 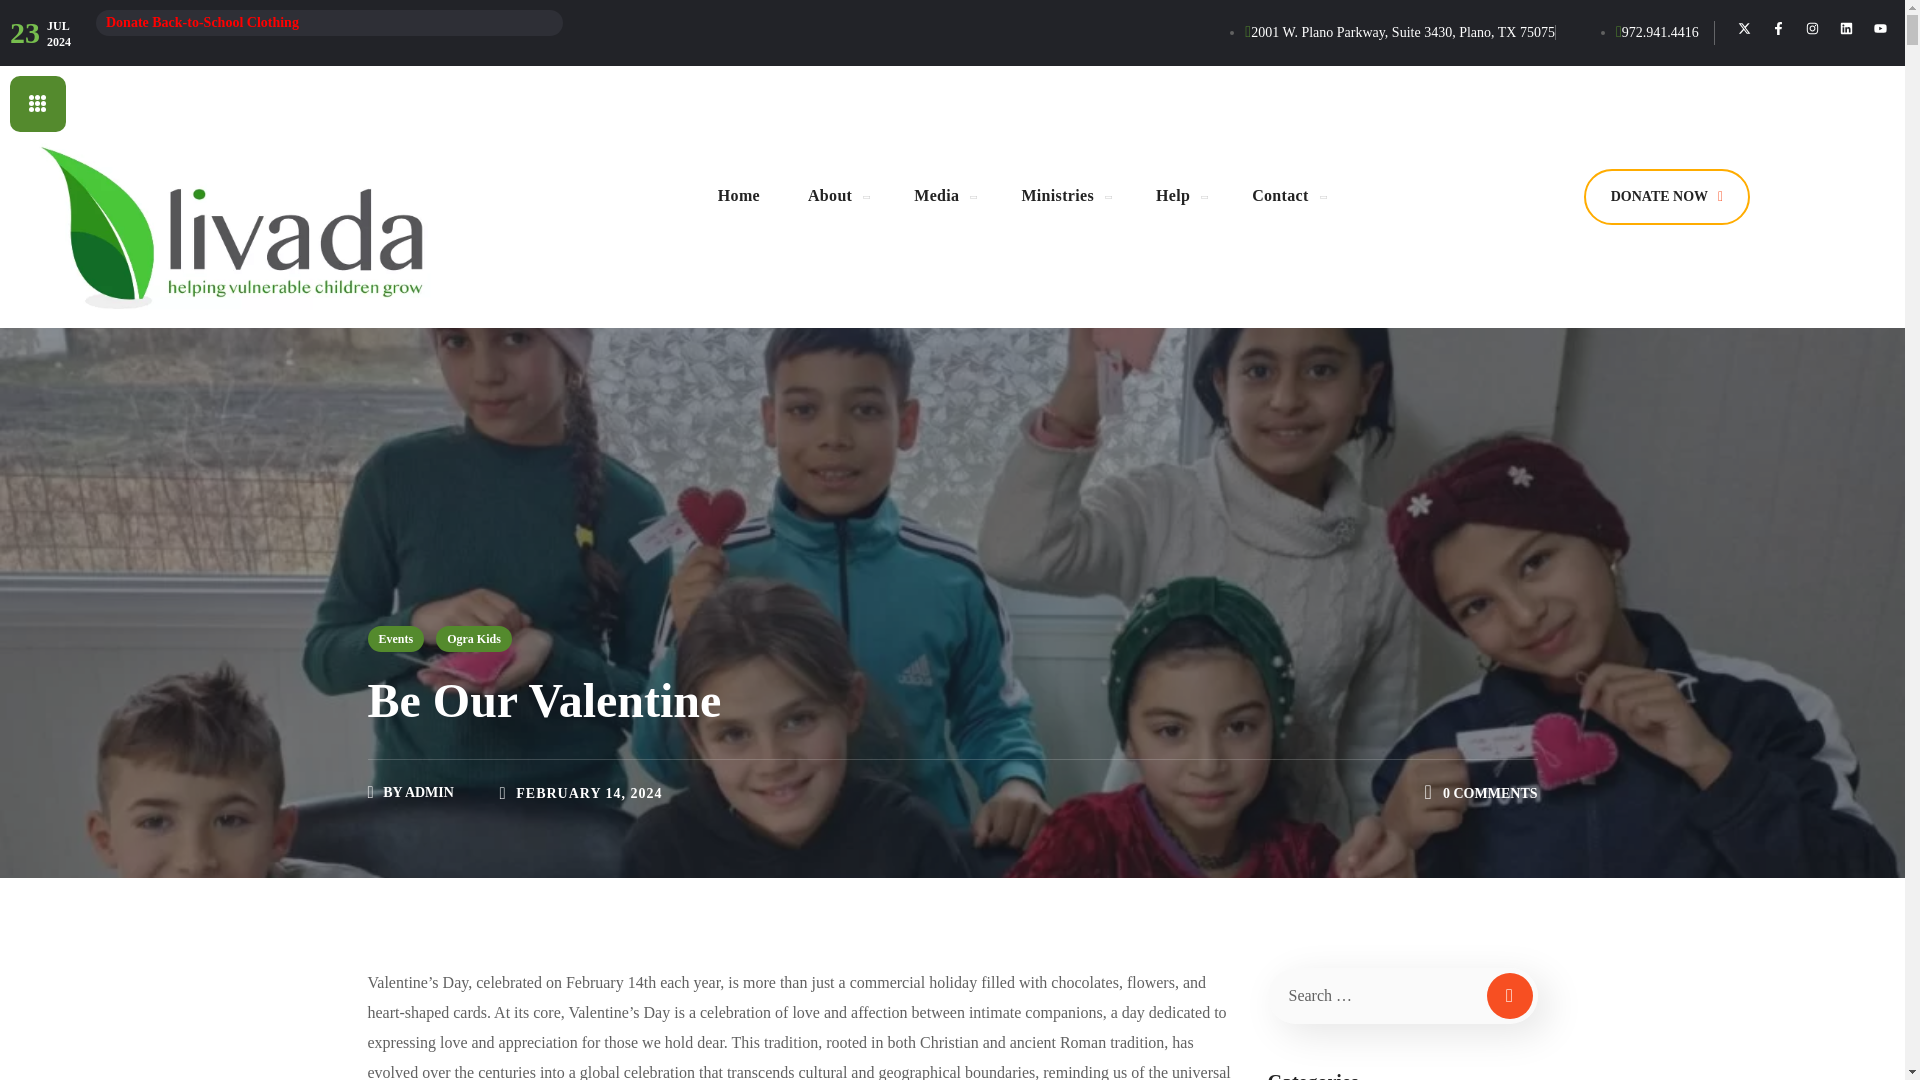 What do you see at coordinates (1286, 196) in the screenshot?
I see `Contact` at bounding box center [1286, 196].